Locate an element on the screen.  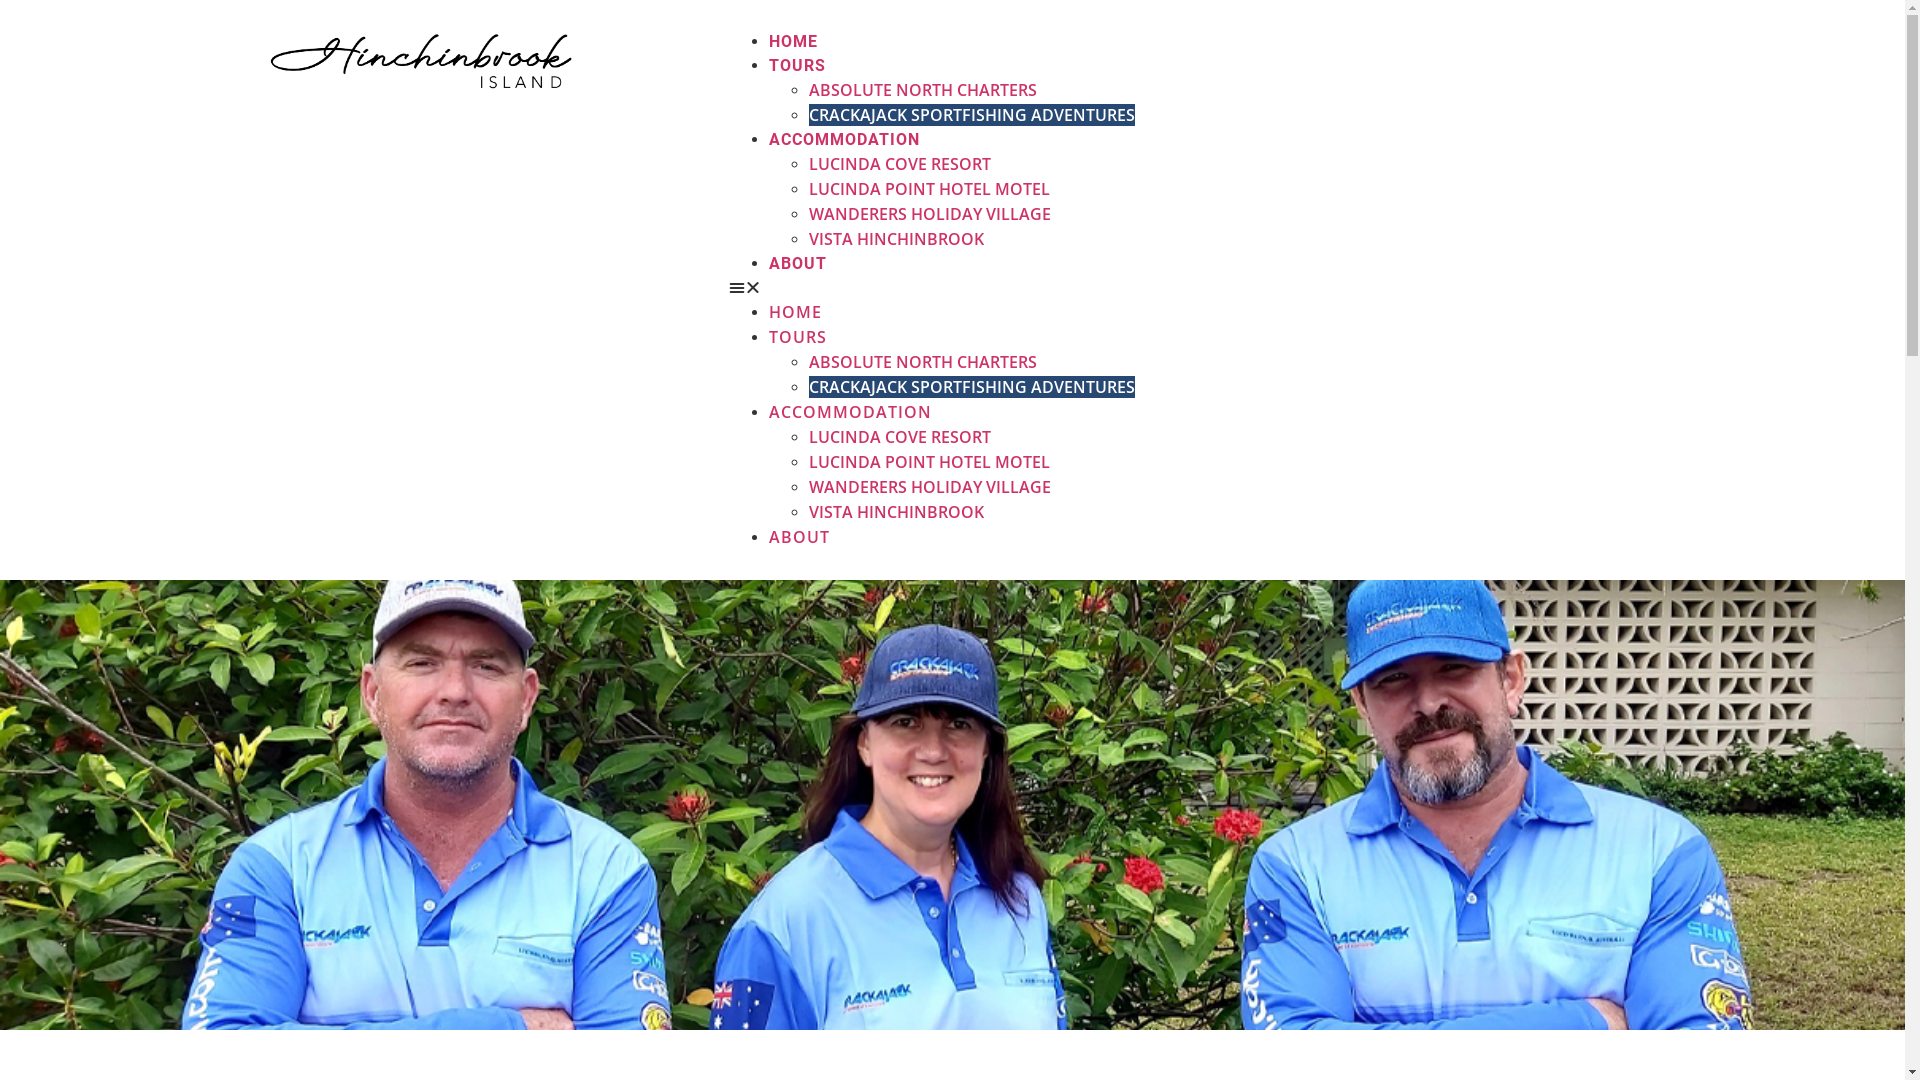
ABOUT is located at coordinates (800, 537).